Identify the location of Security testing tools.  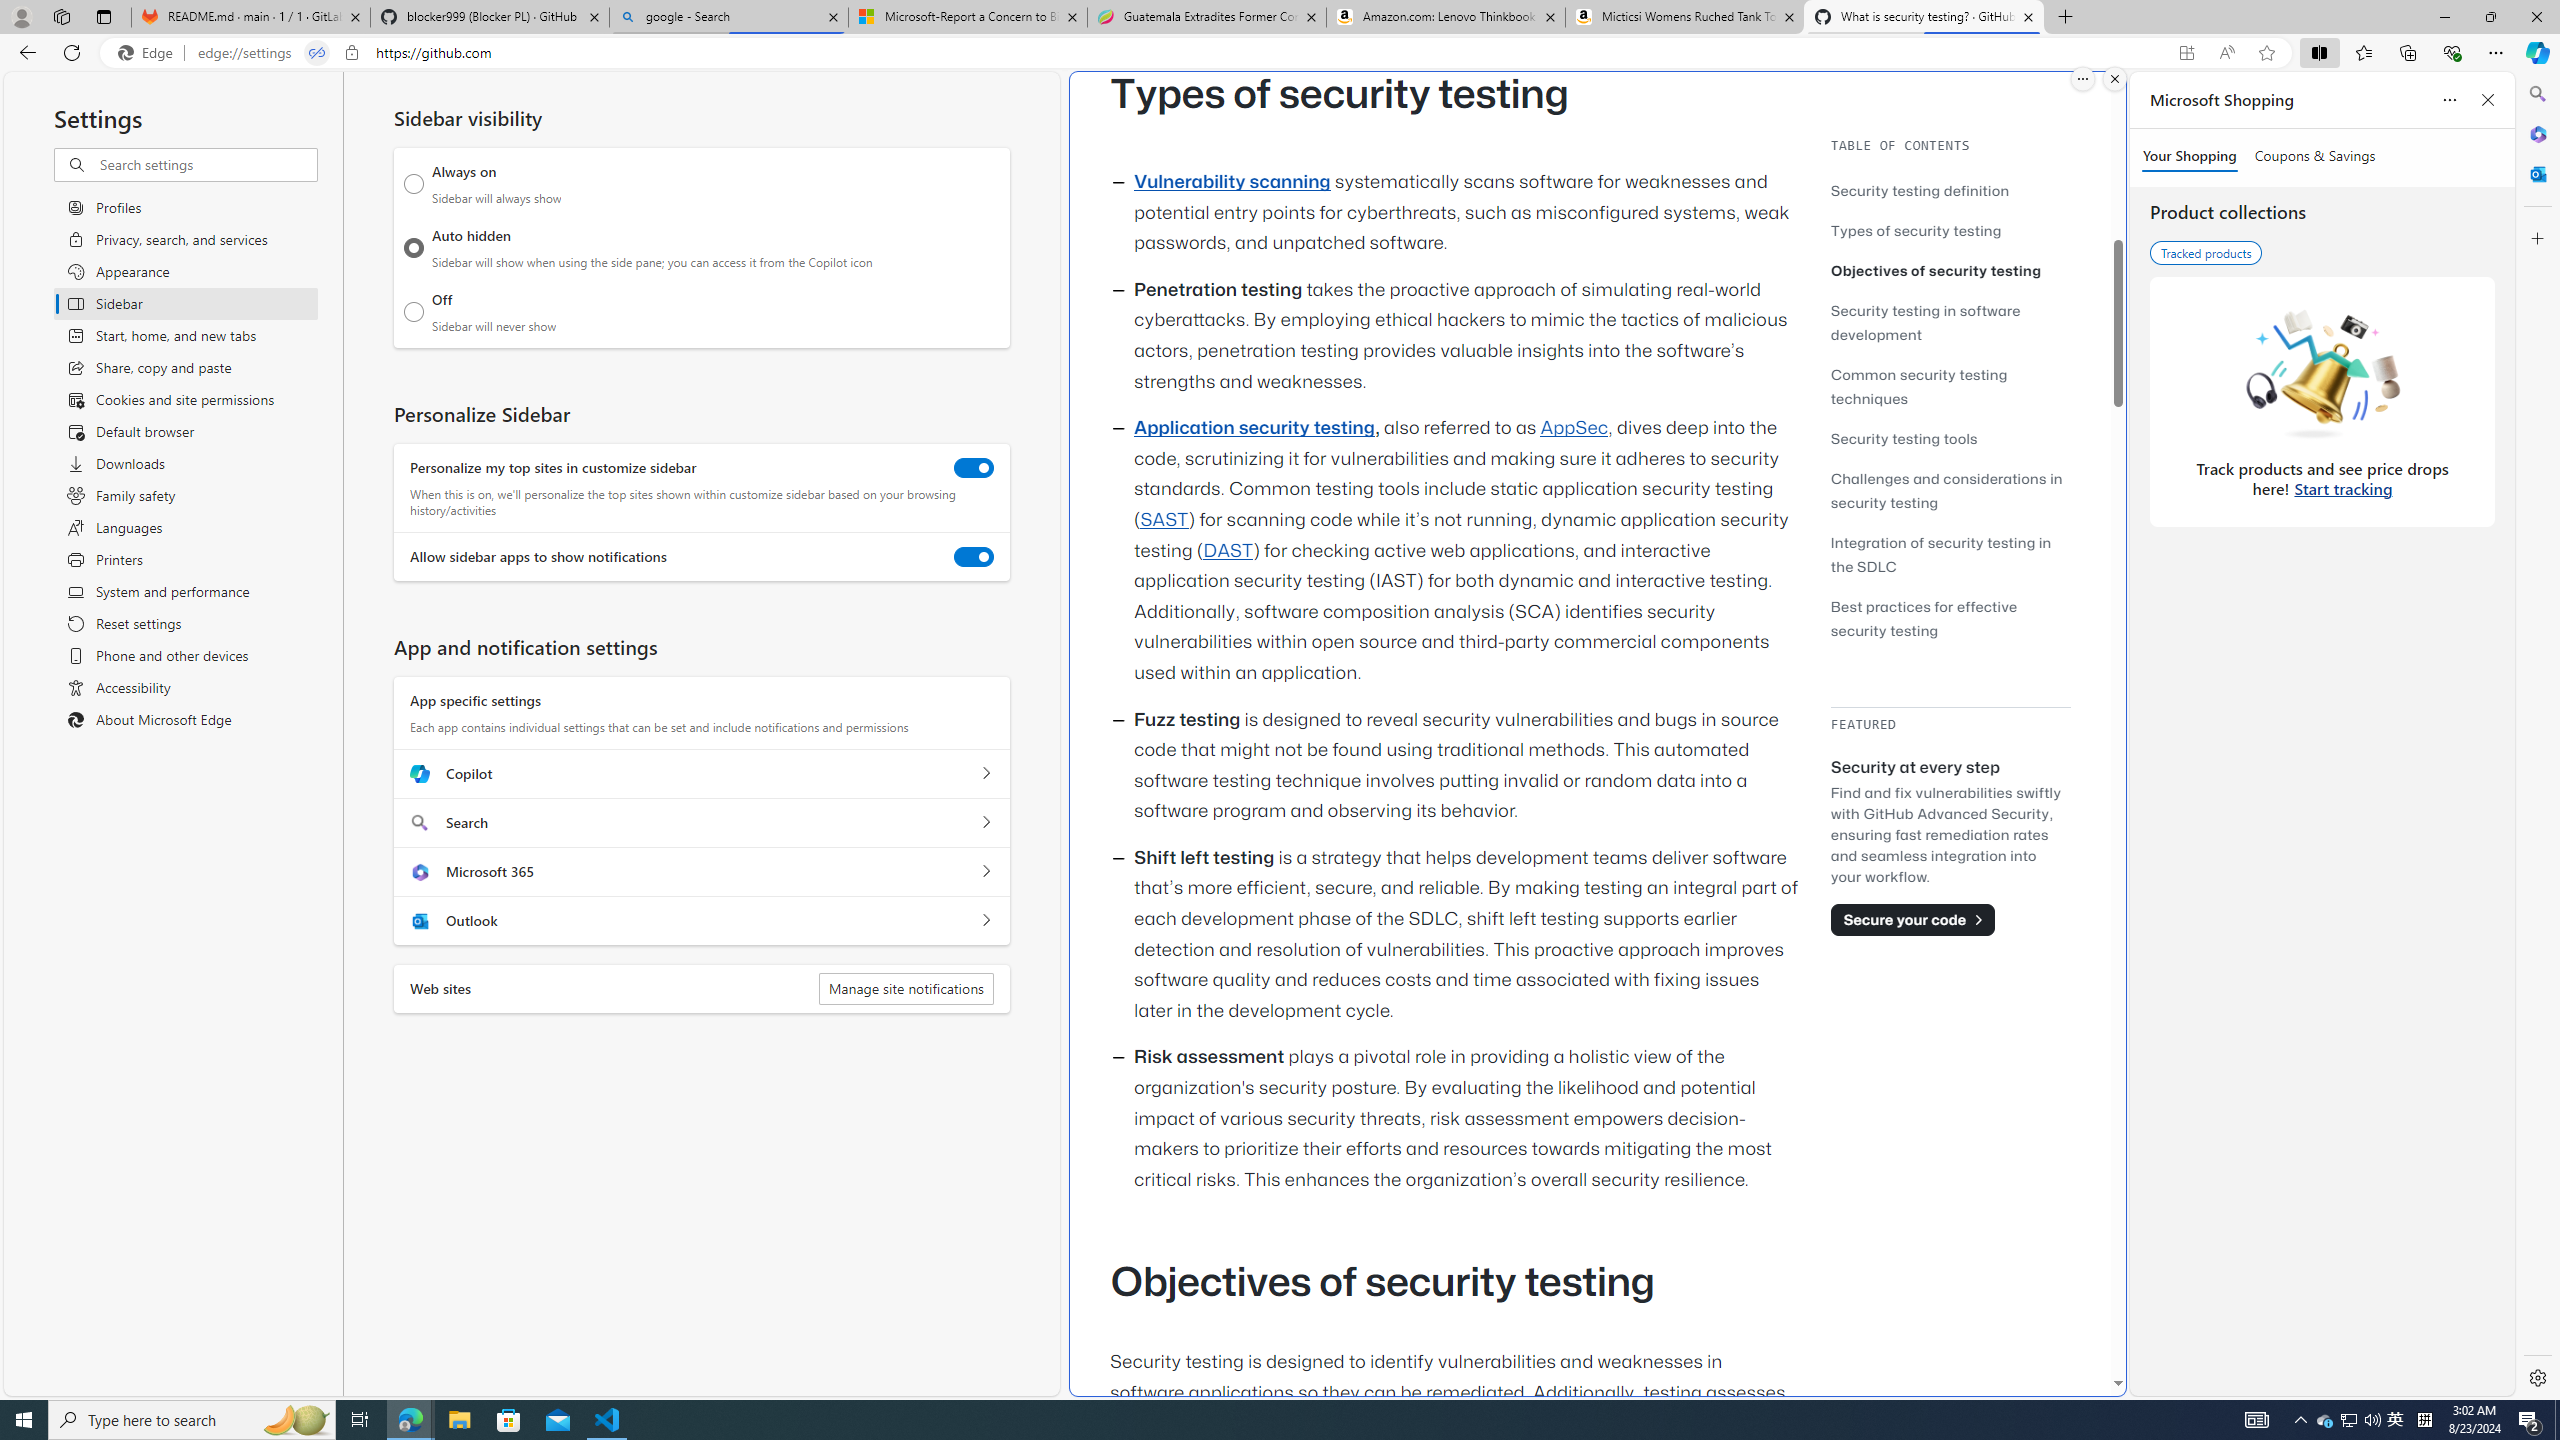
(1950, 438).